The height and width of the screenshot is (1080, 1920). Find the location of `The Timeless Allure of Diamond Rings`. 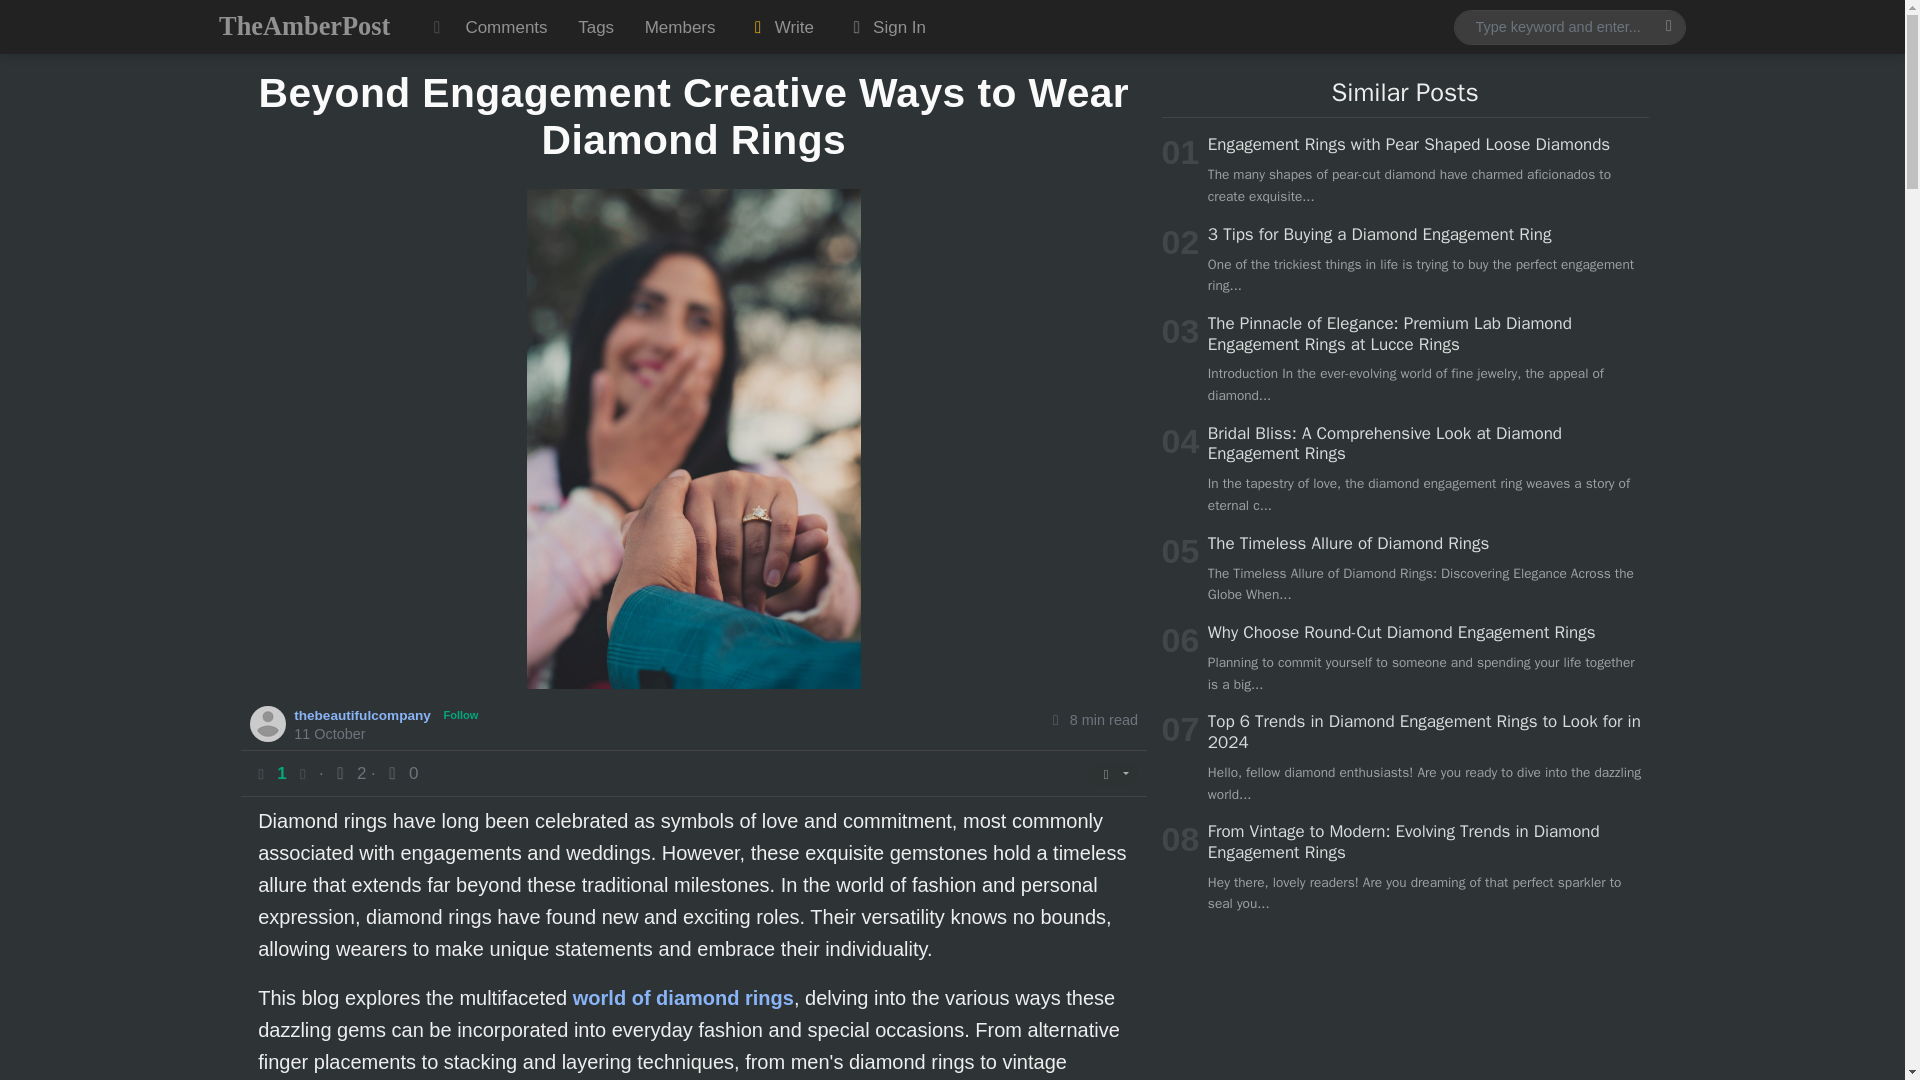

The Timeless Allure of Diamond Rings is located at coordinates (1348, 544).